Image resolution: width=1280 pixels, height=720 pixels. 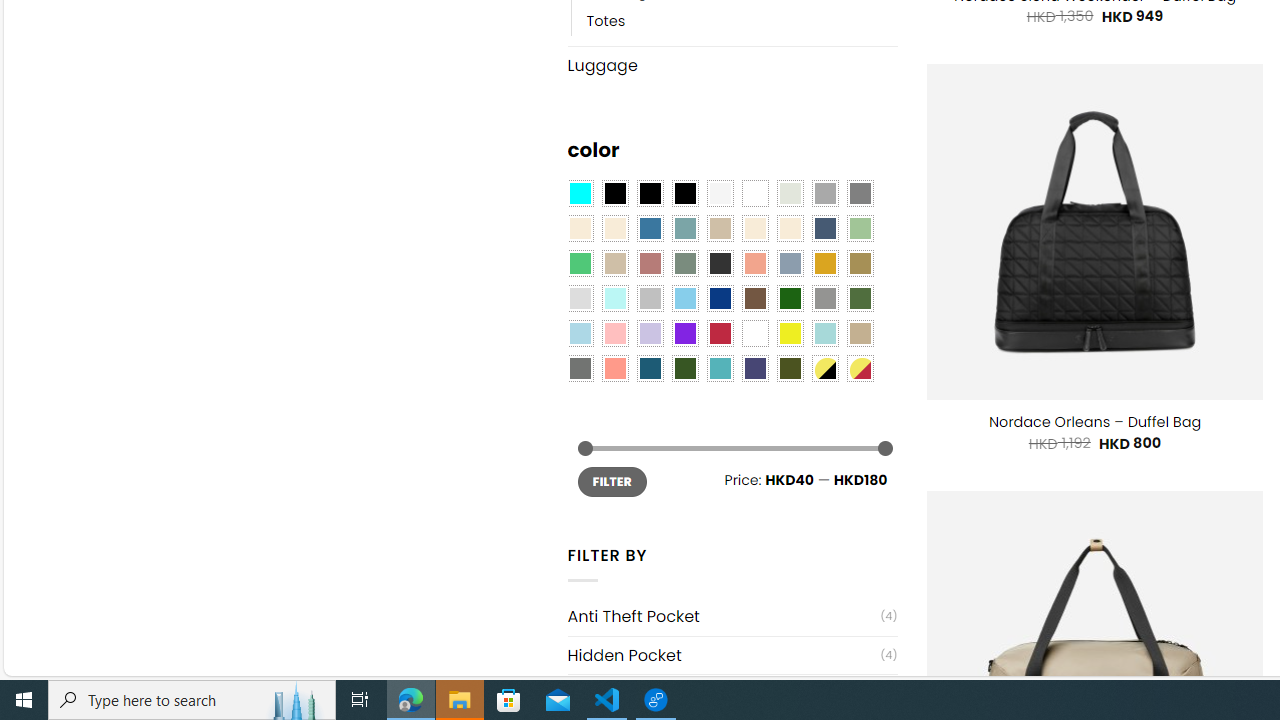 I want to click on Luggage, so click(x=732, y=65).